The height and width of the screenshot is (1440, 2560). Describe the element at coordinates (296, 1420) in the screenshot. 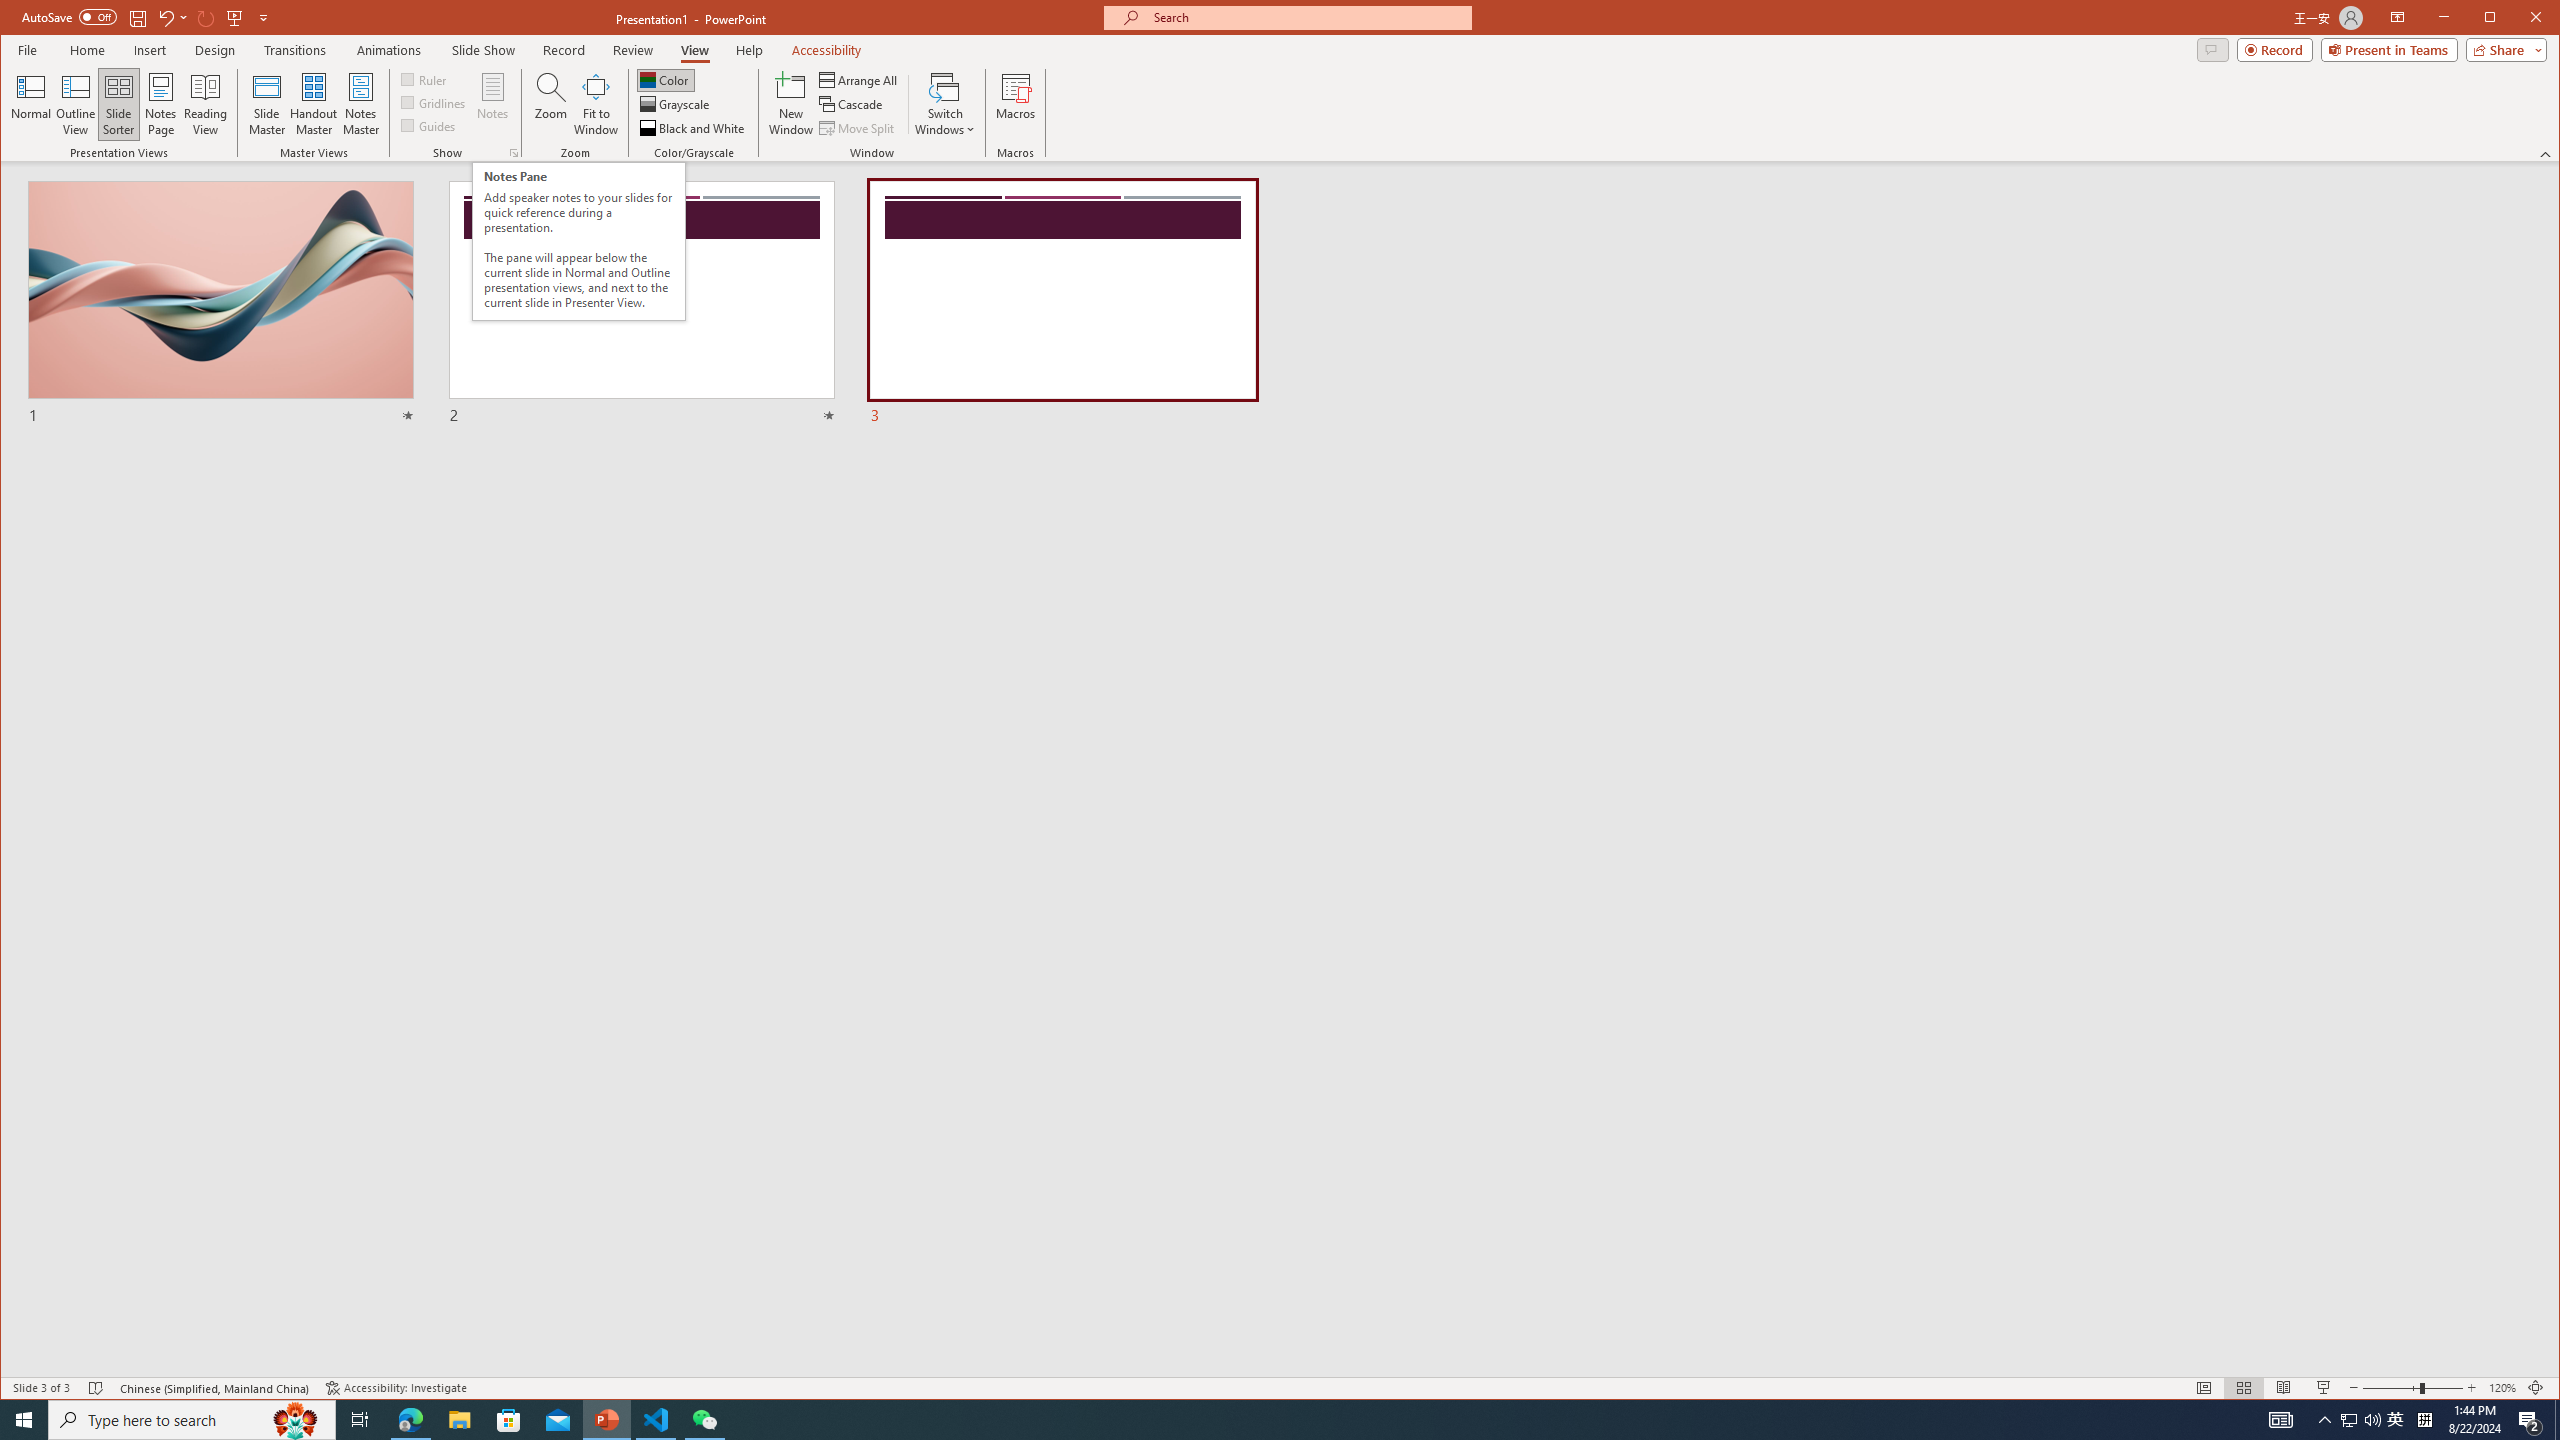

I see `Search highlights icon opens search home window` at that location.